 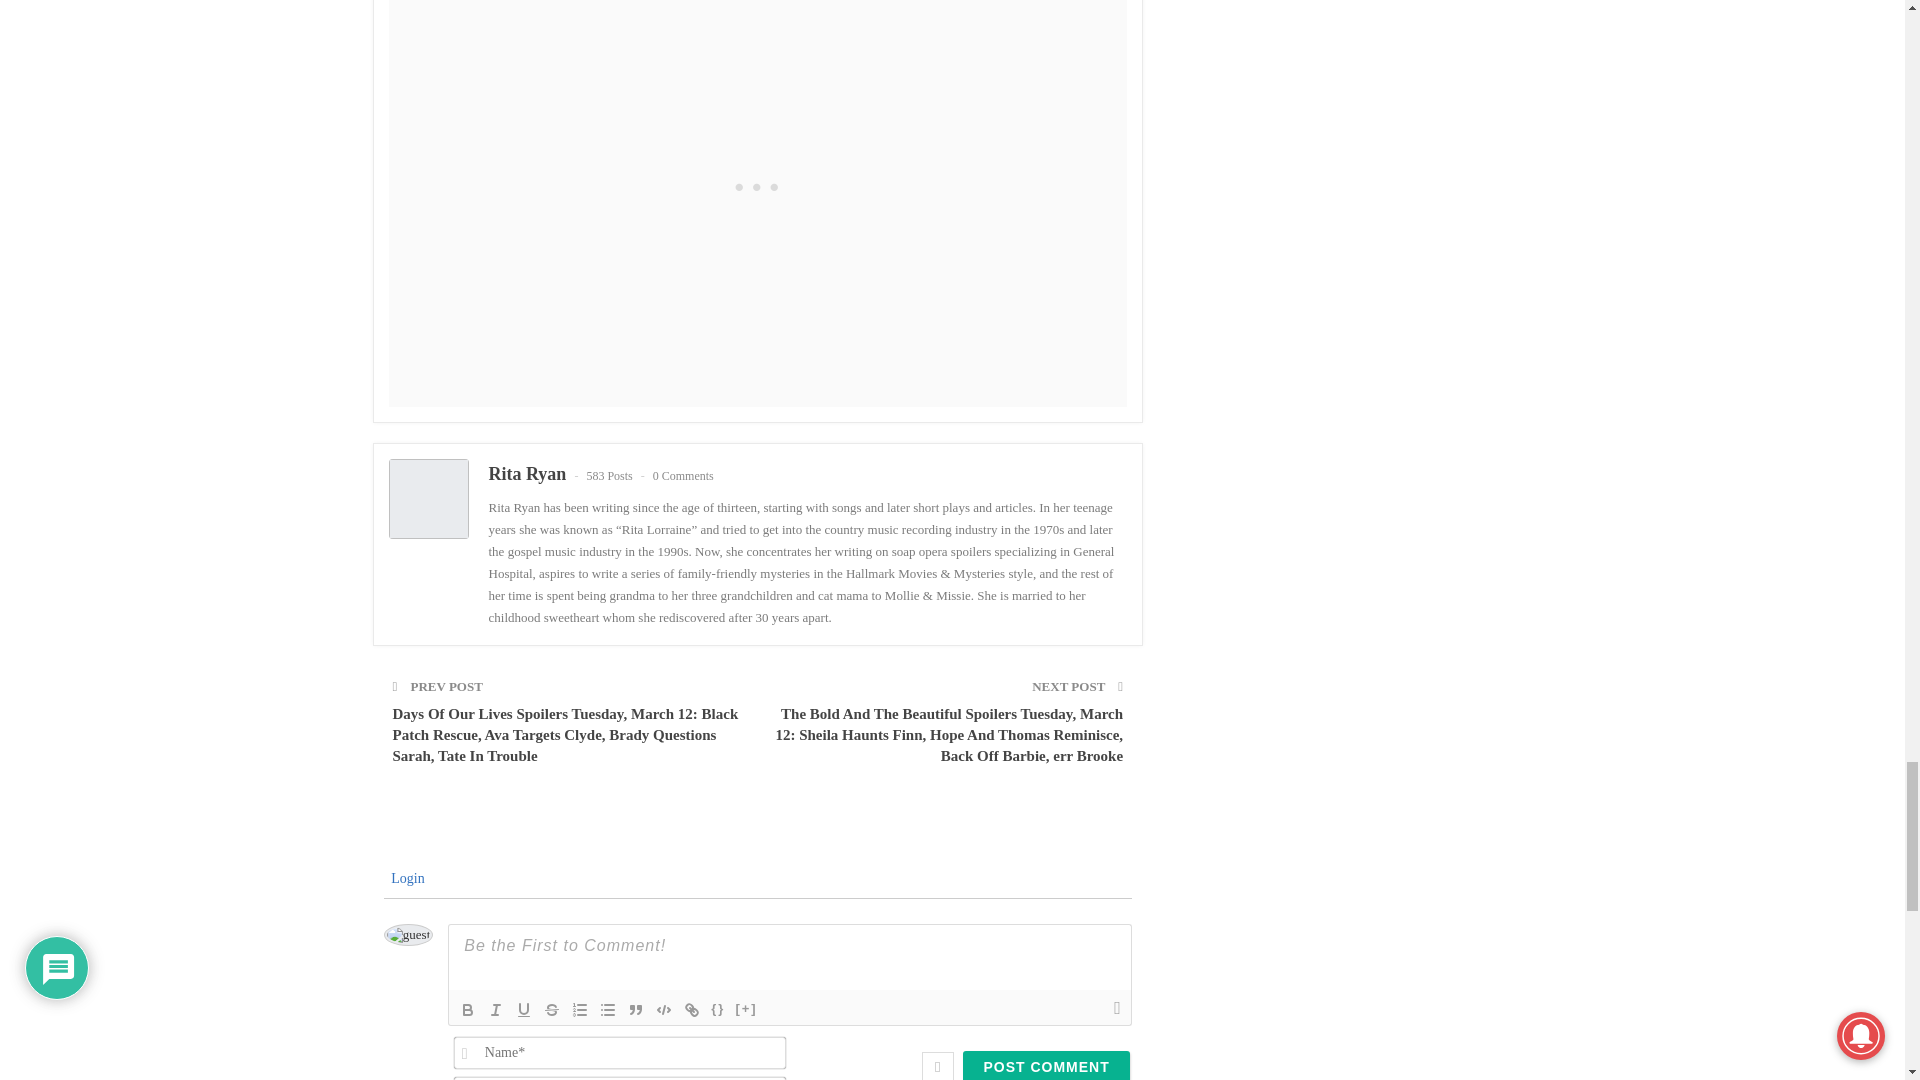 I want to click on Ordered List, so click(x=580, y=1009).